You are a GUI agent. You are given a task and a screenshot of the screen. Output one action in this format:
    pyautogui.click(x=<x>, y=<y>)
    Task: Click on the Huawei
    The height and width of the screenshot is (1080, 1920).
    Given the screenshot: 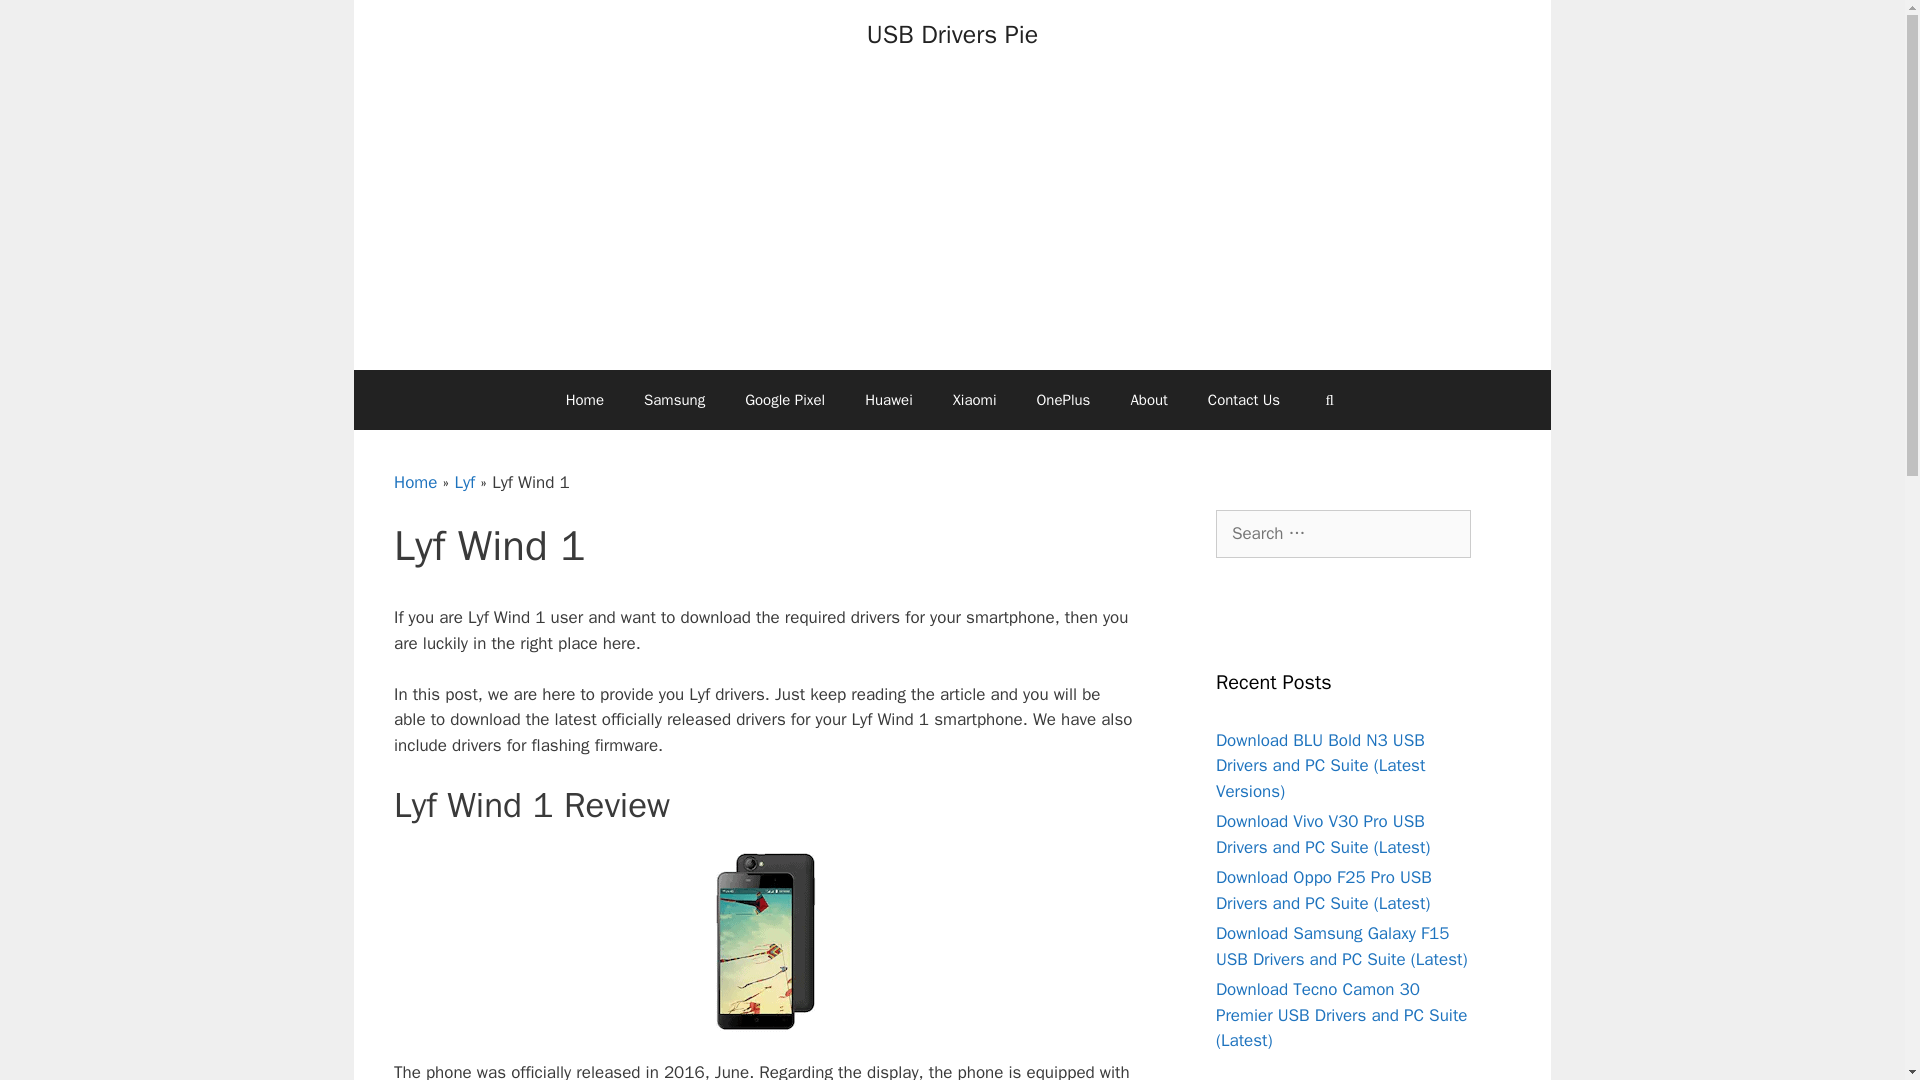 What is the action you would take?
    pyautogui.click(x=888, y=400)
    